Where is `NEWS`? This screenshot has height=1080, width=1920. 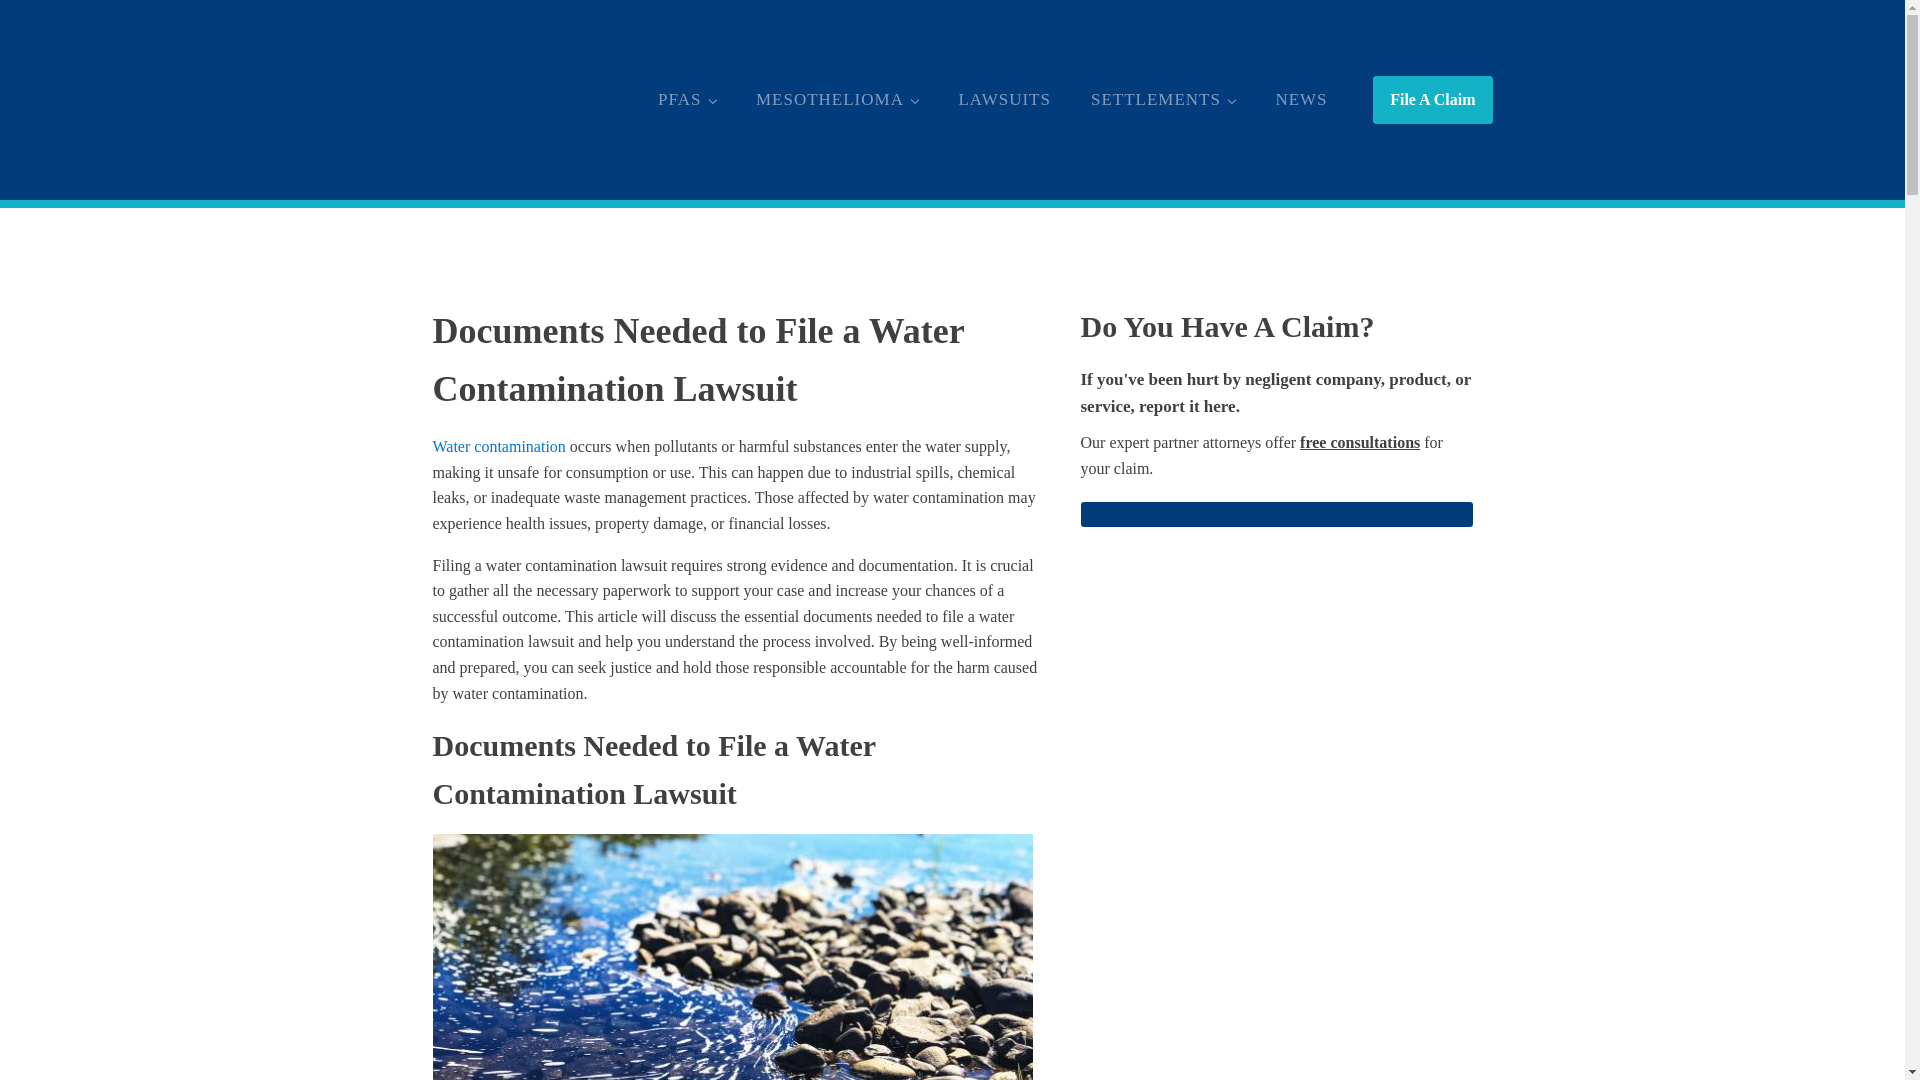
NEWS is located at coordinates (1301, 98).